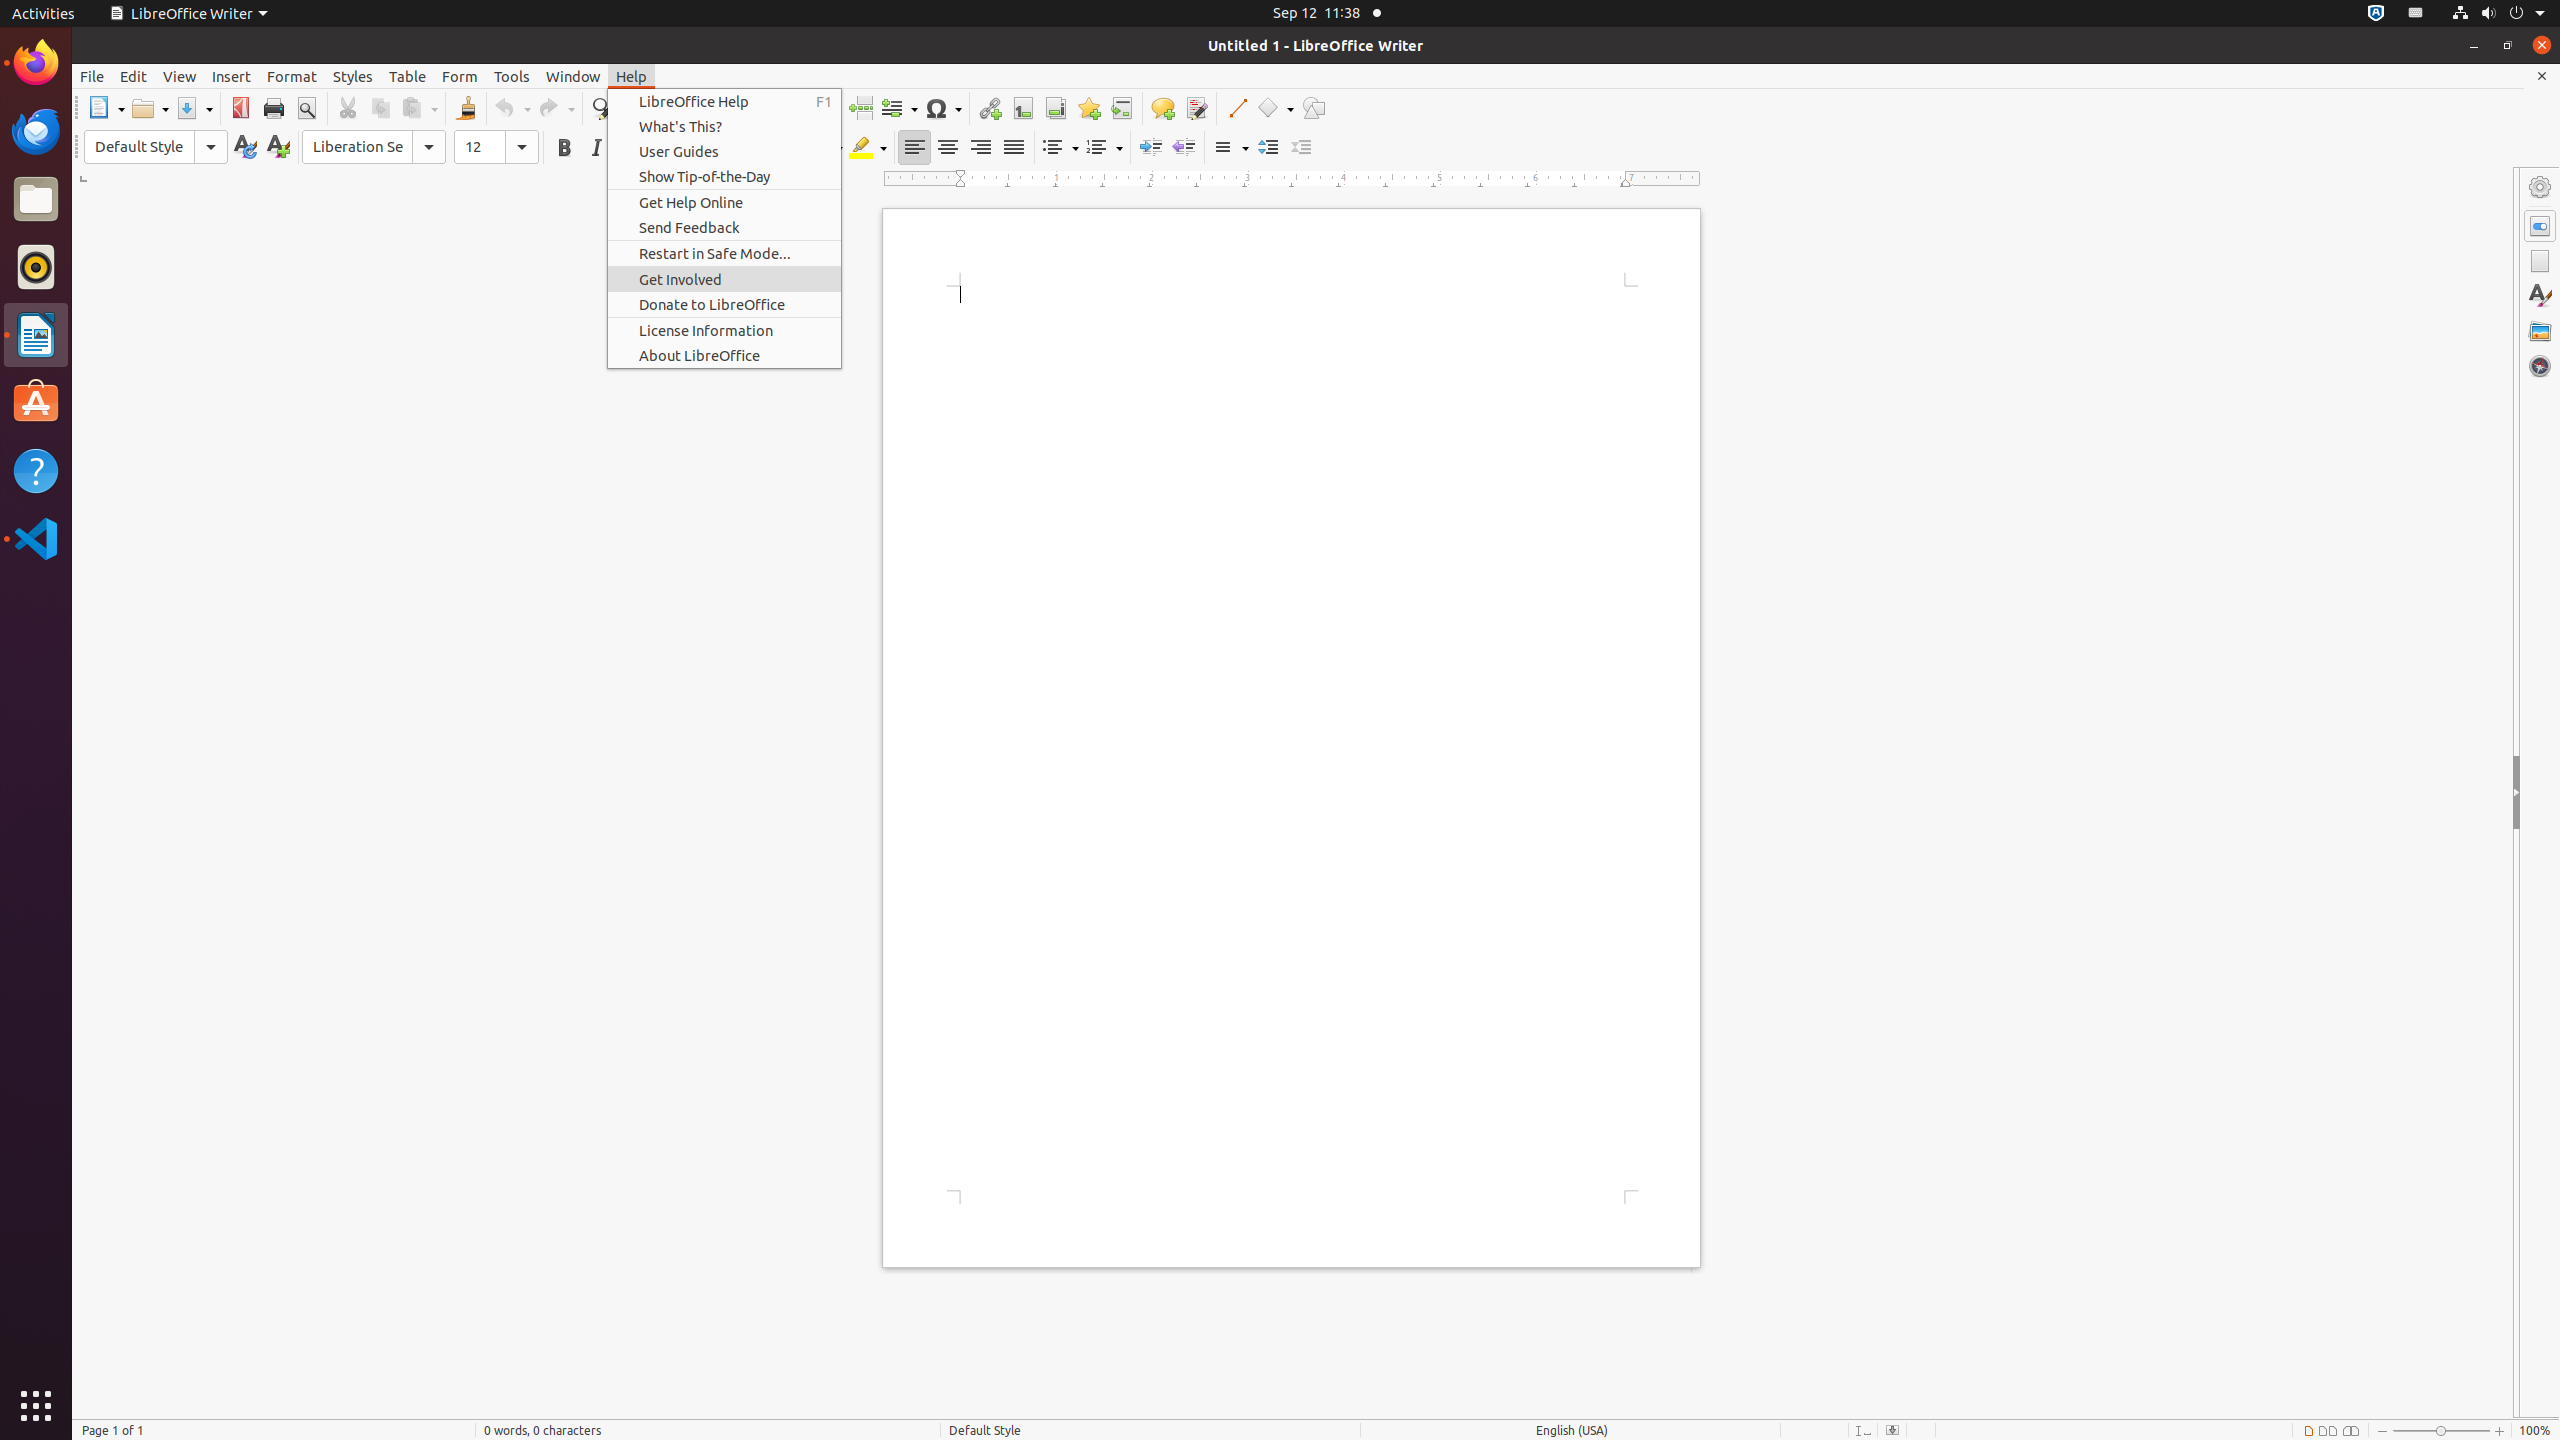  I want to click on New, so click(278, 148).